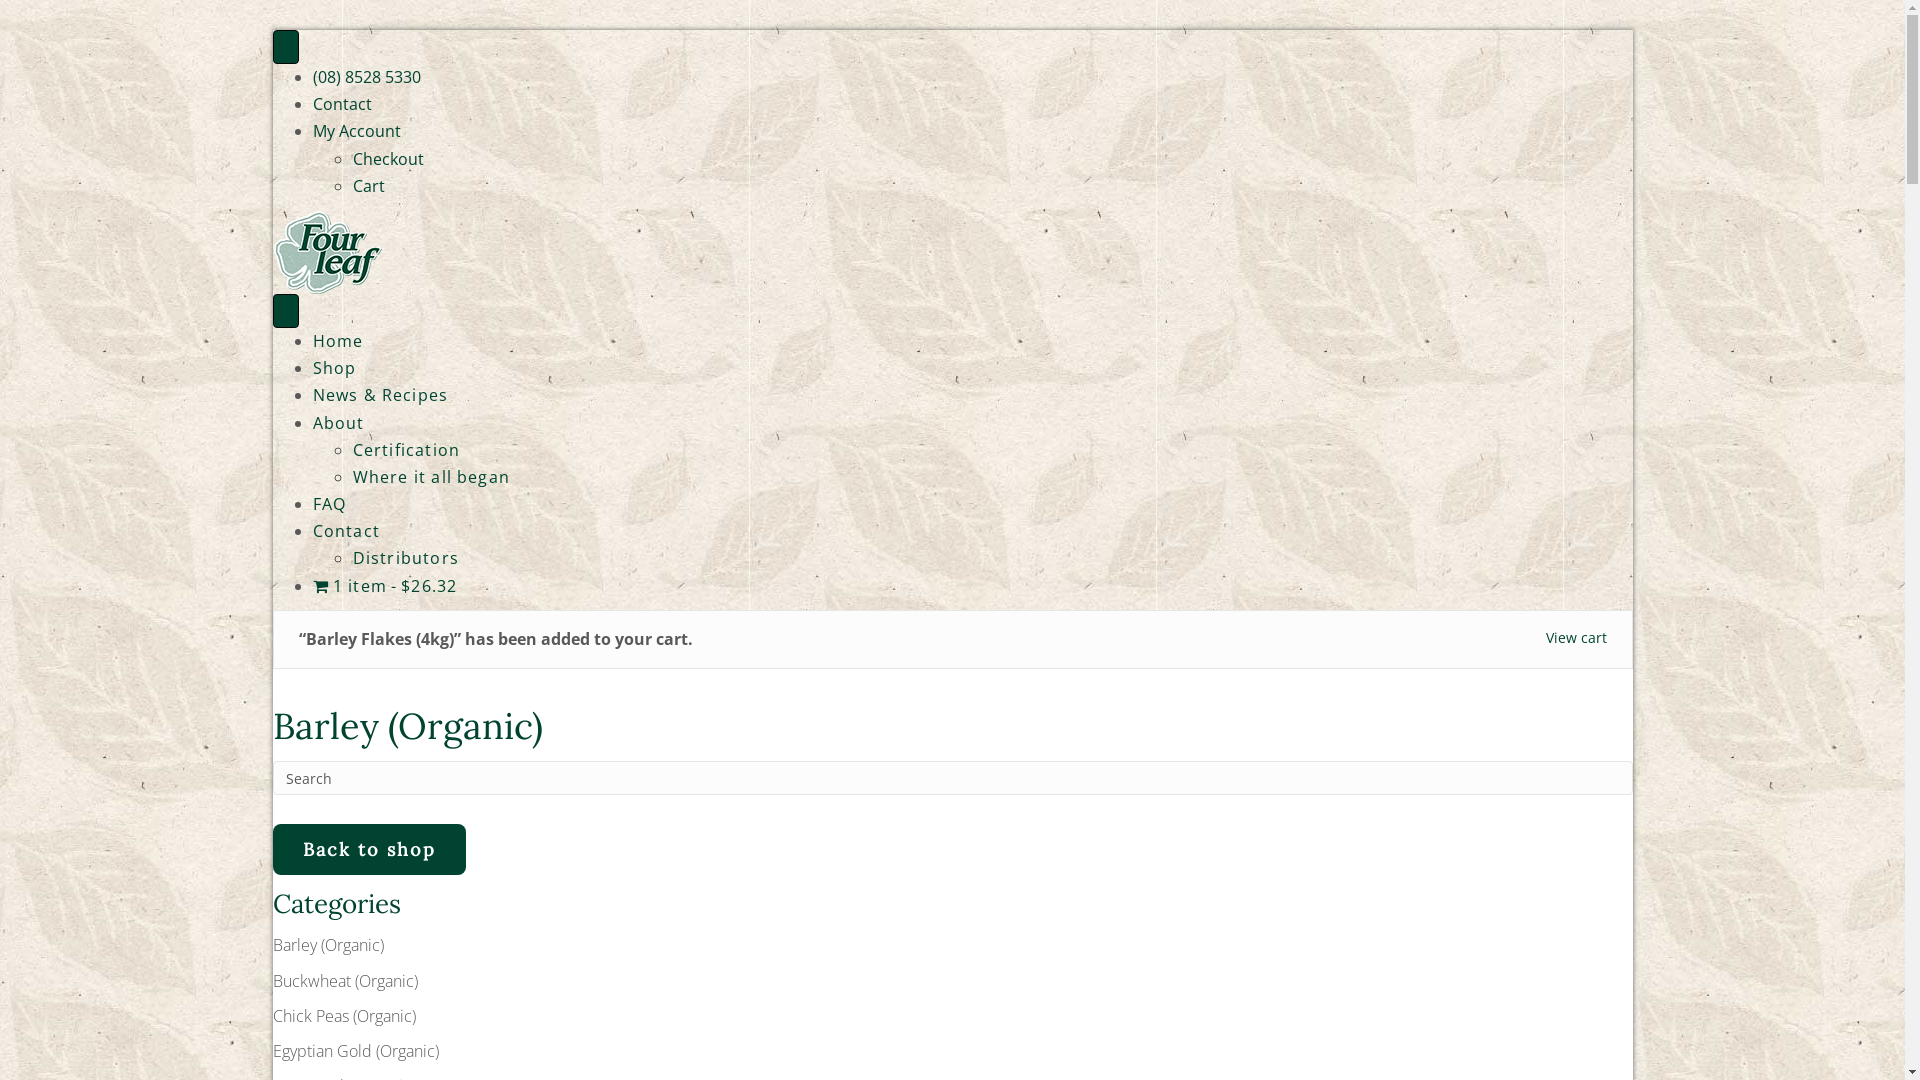 The image size is (1920, 1080). What do you see at coordinates (1576, 638) in the screenshot?
I see `View cart` at bounding box center [1576, 638].